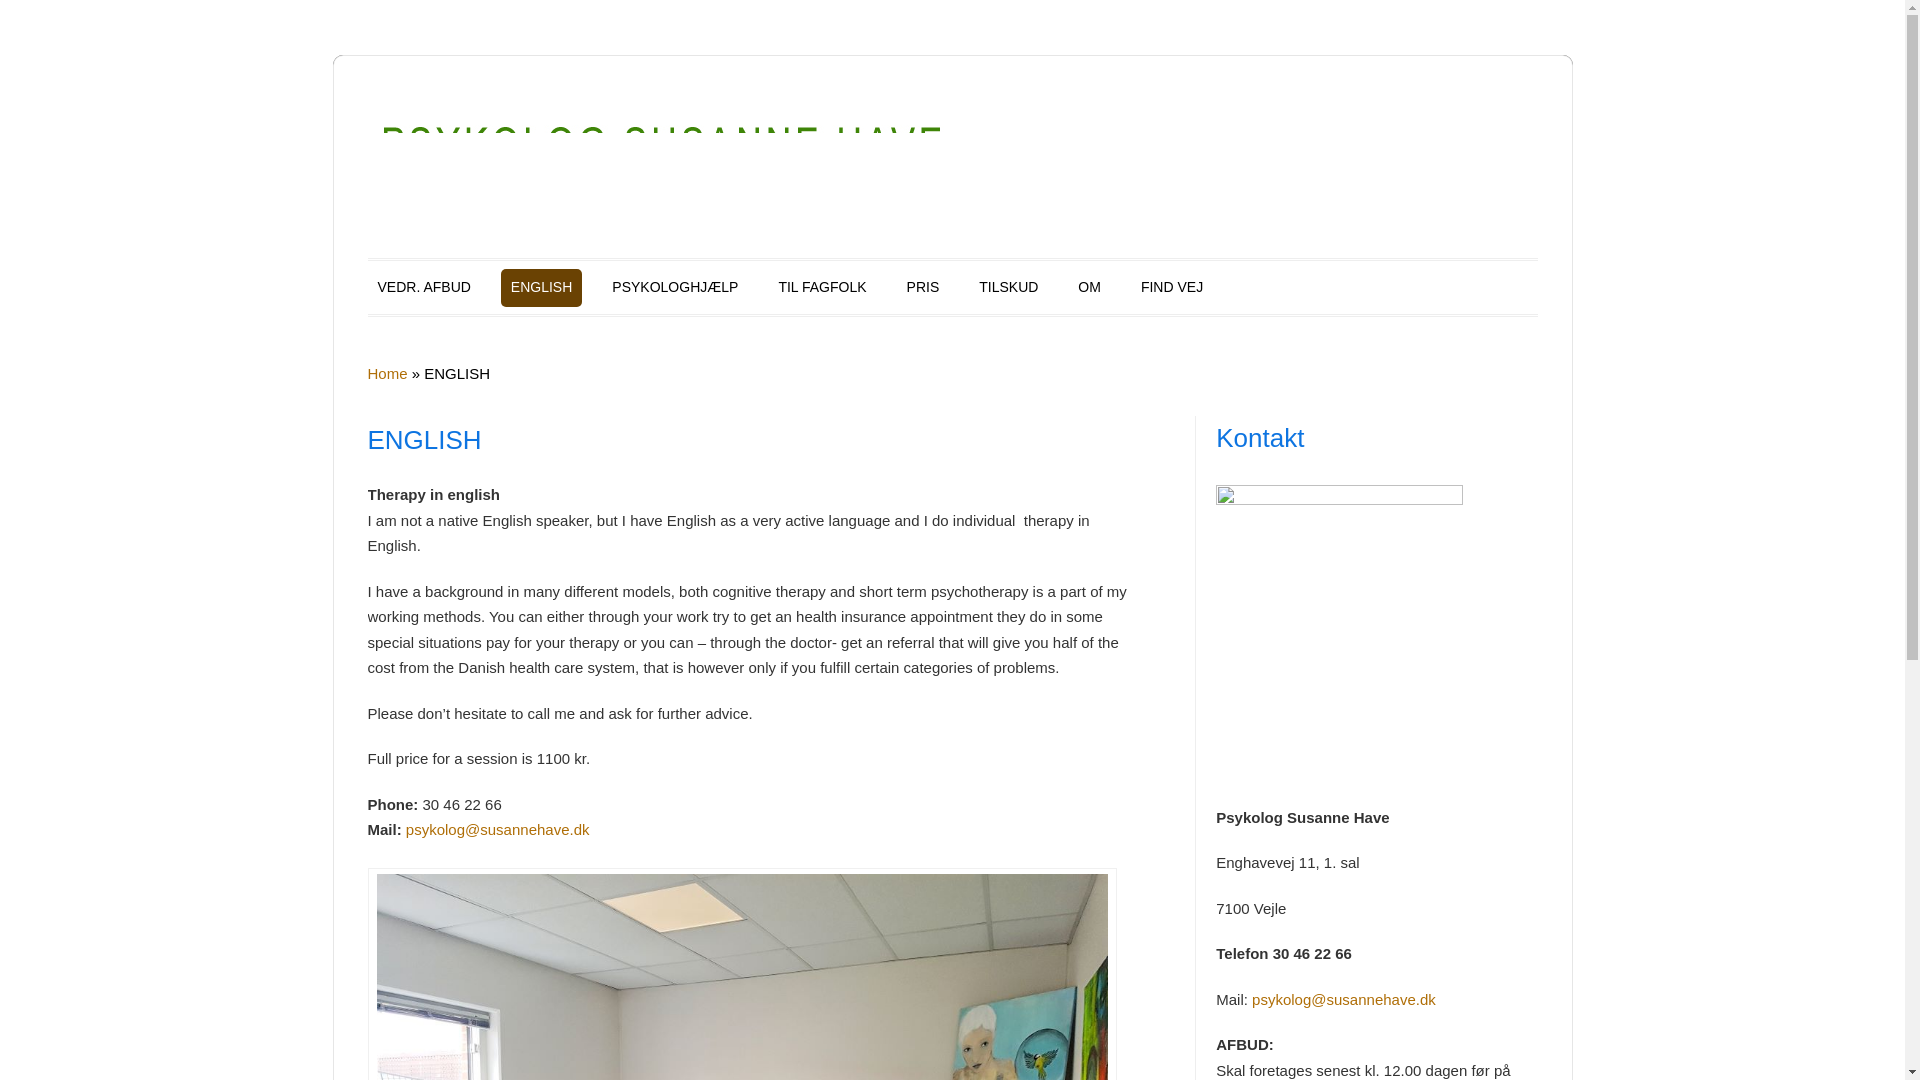 This screenshot has height=1080, width=1920. What do you see at coordinates (923, 287) in the screenshot?
I see `PRIS` at bounding box center [923, 287].